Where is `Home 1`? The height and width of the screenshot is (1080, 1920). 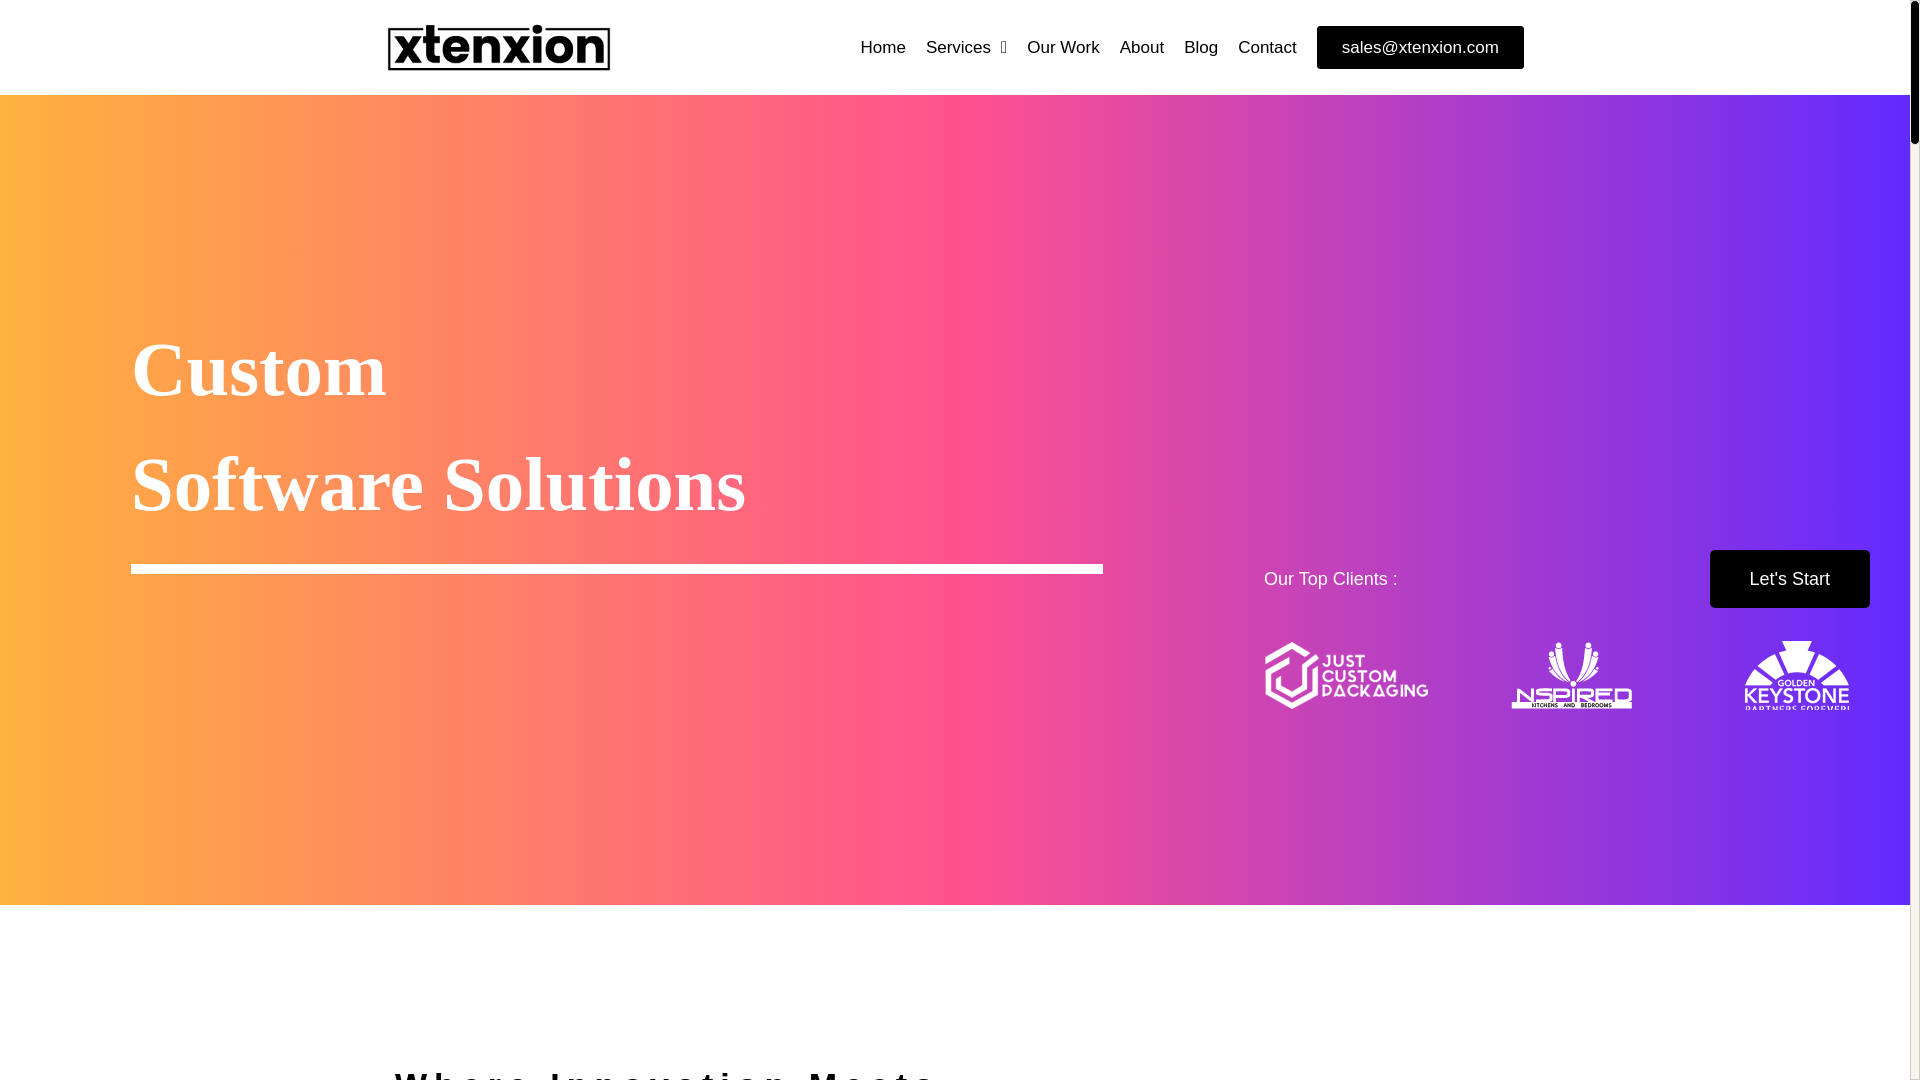 Home 1 is located at coordinates (1346, 675).